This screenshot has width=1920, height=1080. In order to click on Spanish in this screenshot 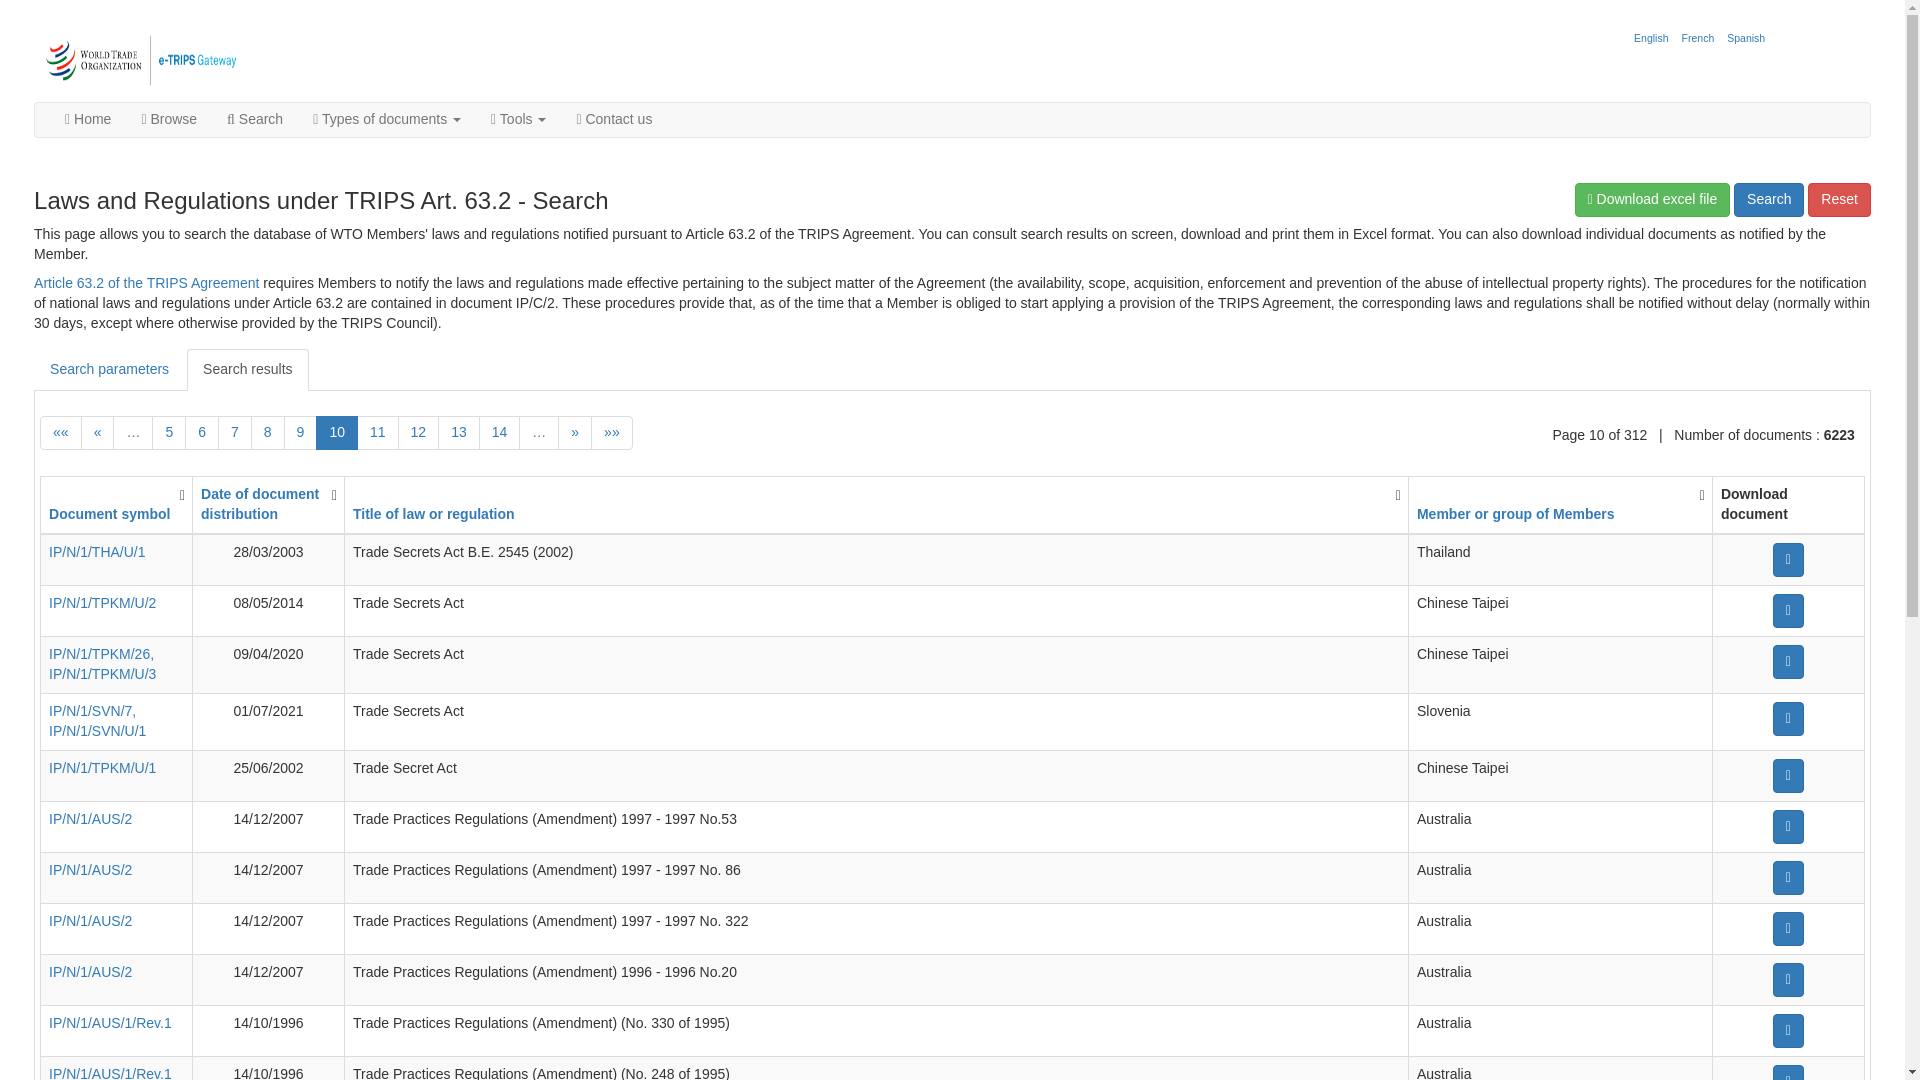, I will do `click(1746, 38)`.